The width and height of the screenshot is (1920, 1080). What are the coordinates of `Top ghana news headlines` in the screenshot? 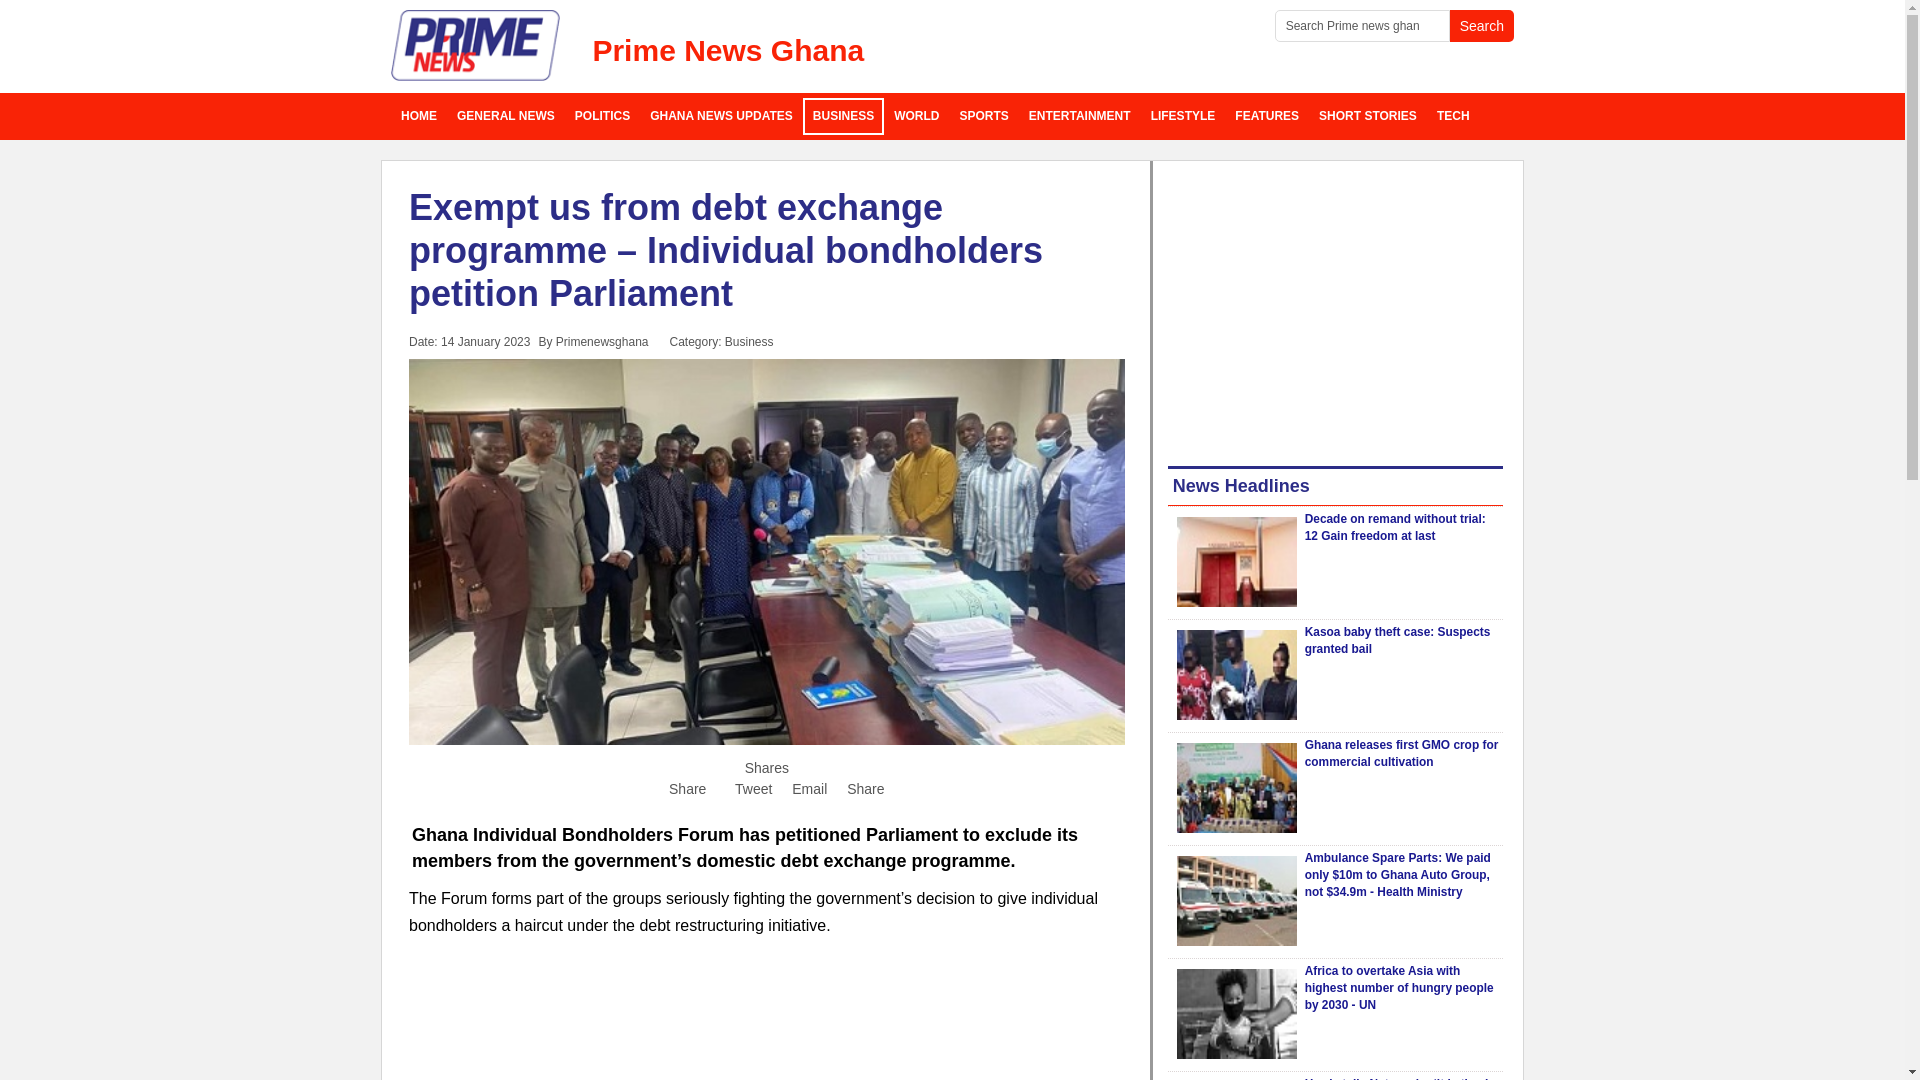 It's located at (720, 116).